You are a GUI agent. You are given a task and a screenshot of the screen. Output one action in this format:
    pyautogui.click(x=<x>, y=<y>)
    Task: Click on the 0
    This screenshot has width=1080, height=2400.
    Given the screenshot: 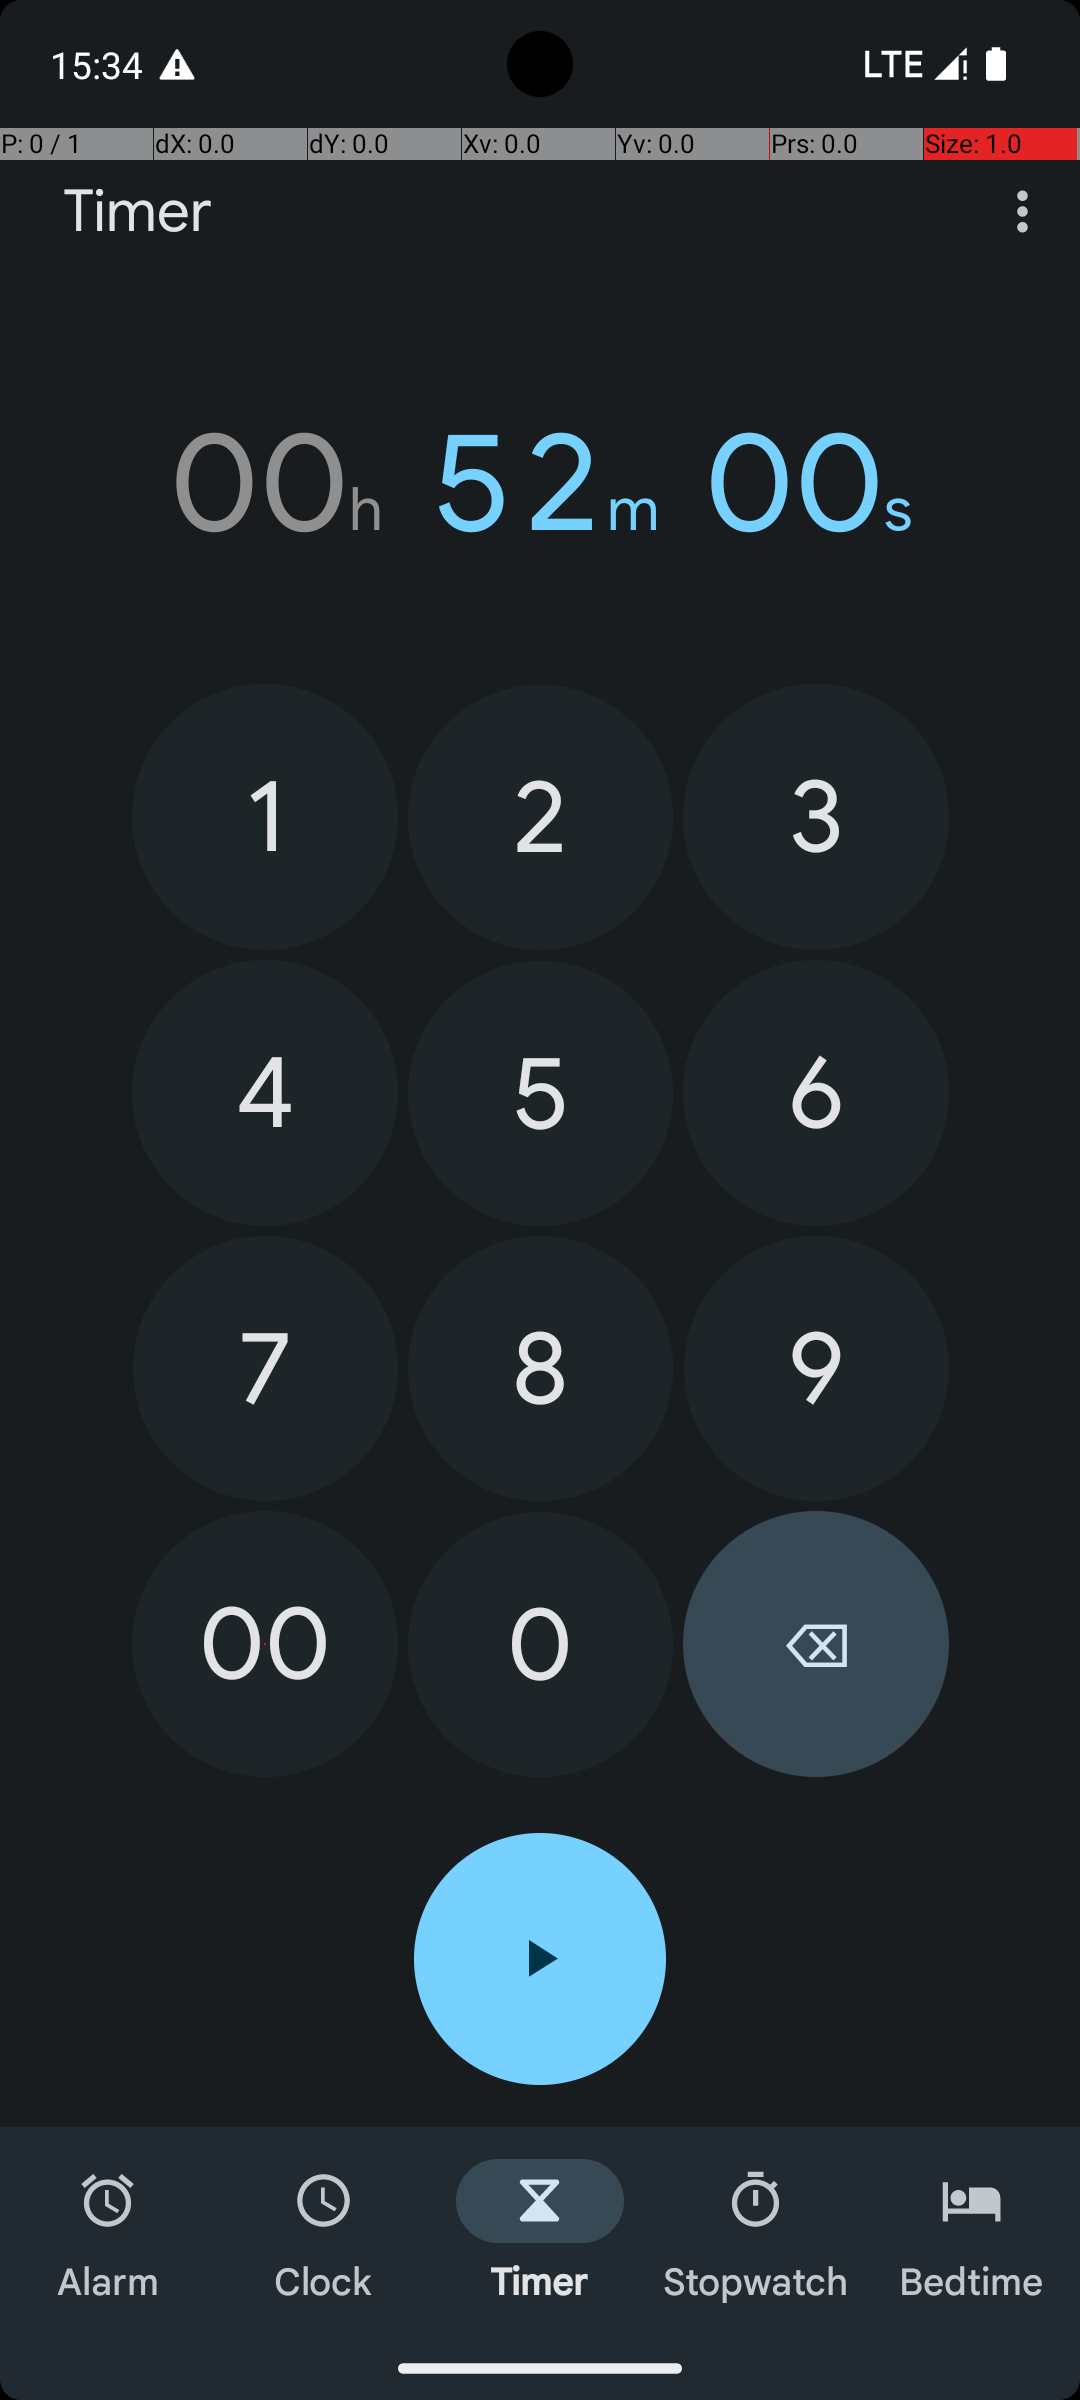 What is the action you would take?
    pyautogui.click(x=540, y=1644)
    